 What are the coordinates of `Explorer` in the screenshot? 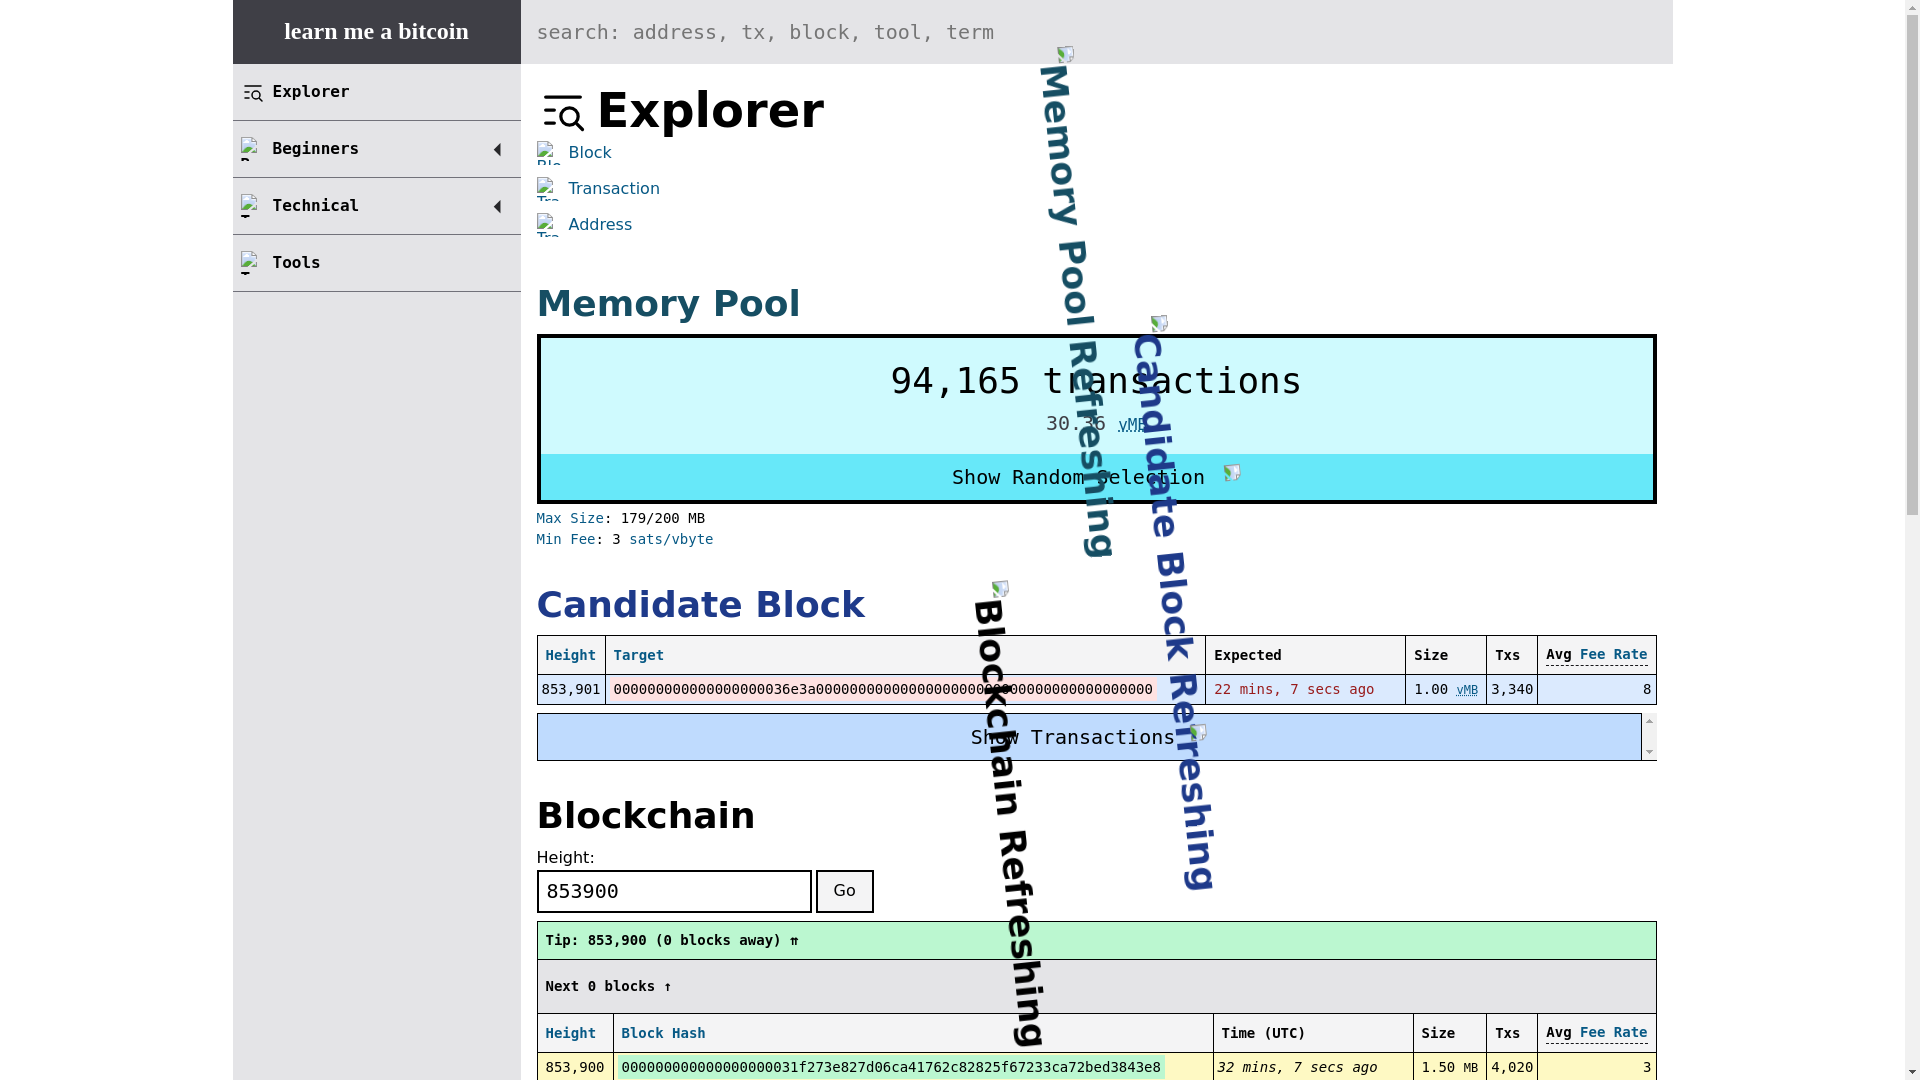 It's located at (376, 91).